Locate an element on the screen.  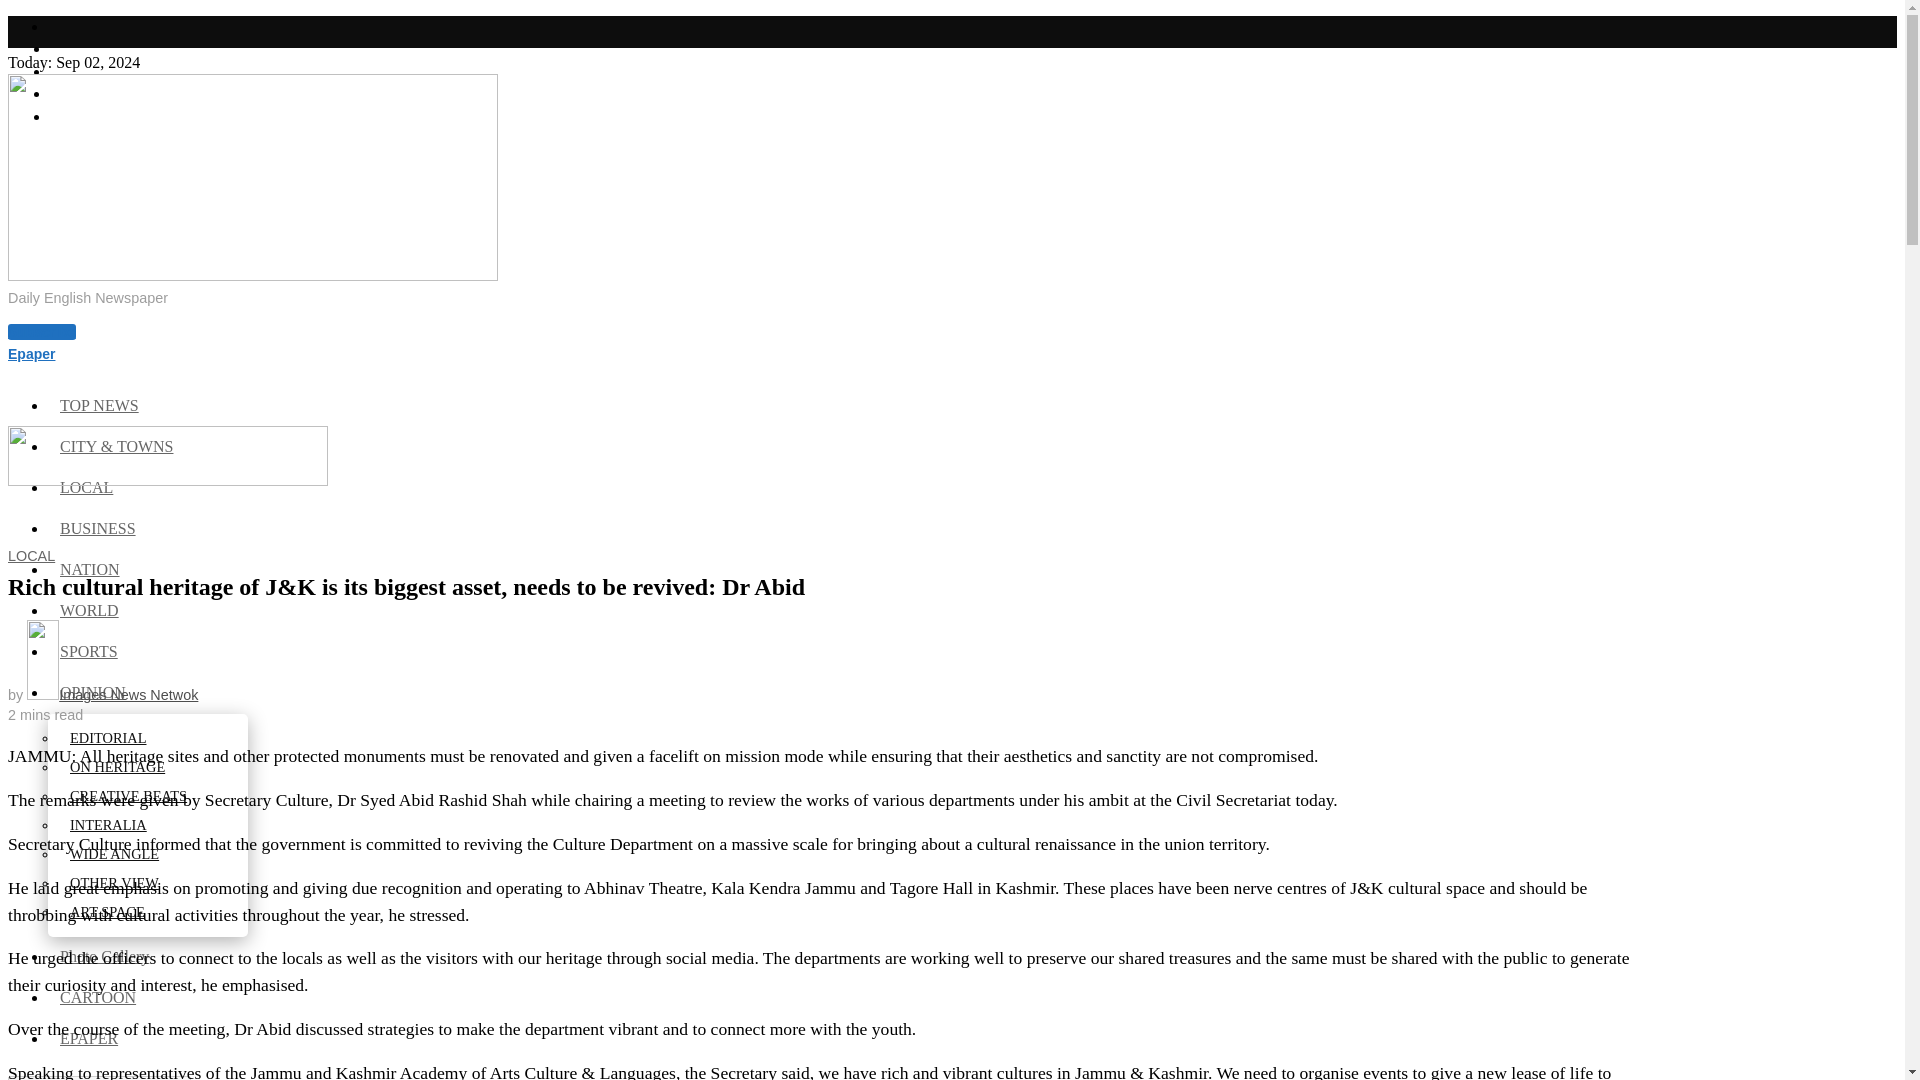
OTHER VIEW is located at coordinates (116, 882).